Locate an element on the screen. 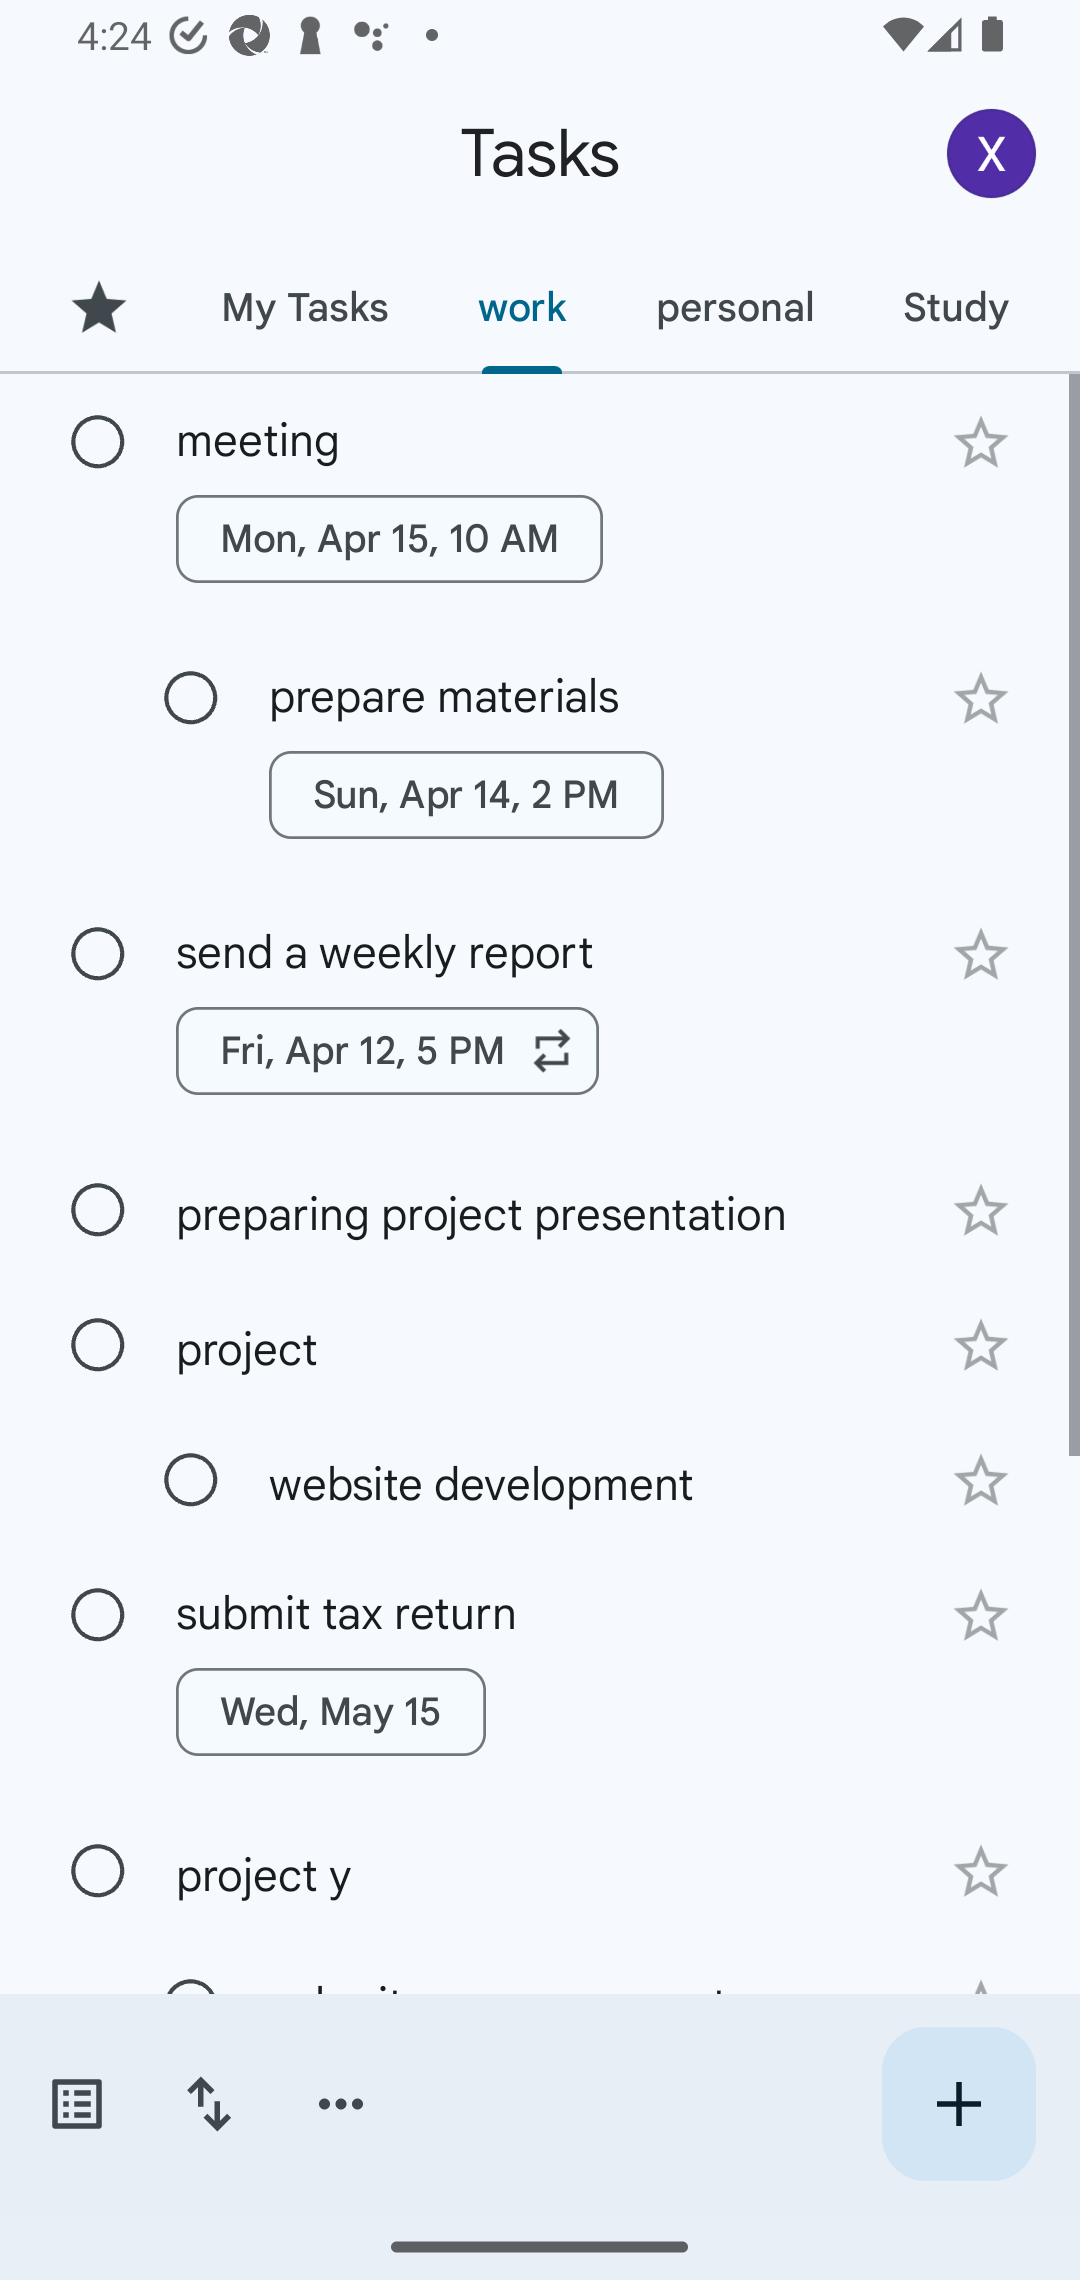 The height and width of the screenshot is (2280, 1080). Mark as complete is located at coordinates (98, 443).